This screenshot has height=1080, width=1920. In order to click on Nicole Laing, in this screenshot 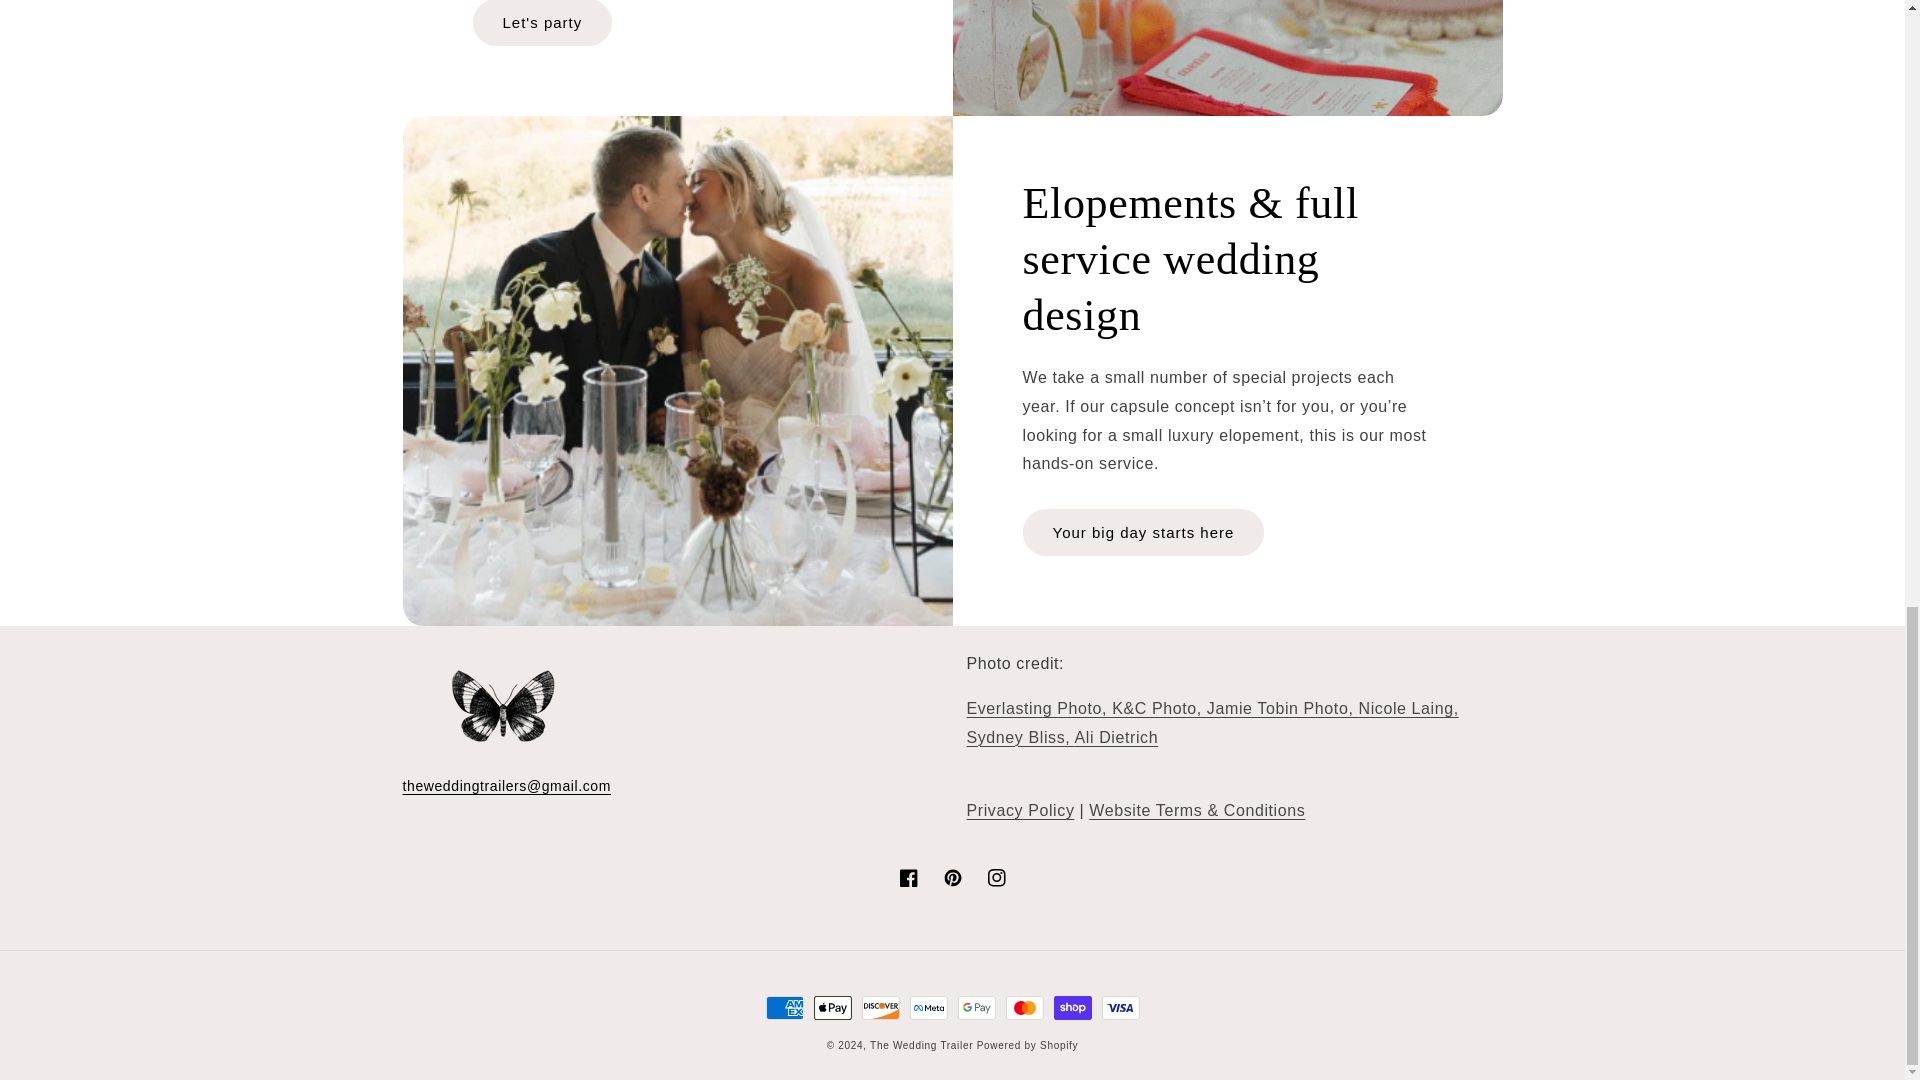, I will do `click(1407, 708)`.